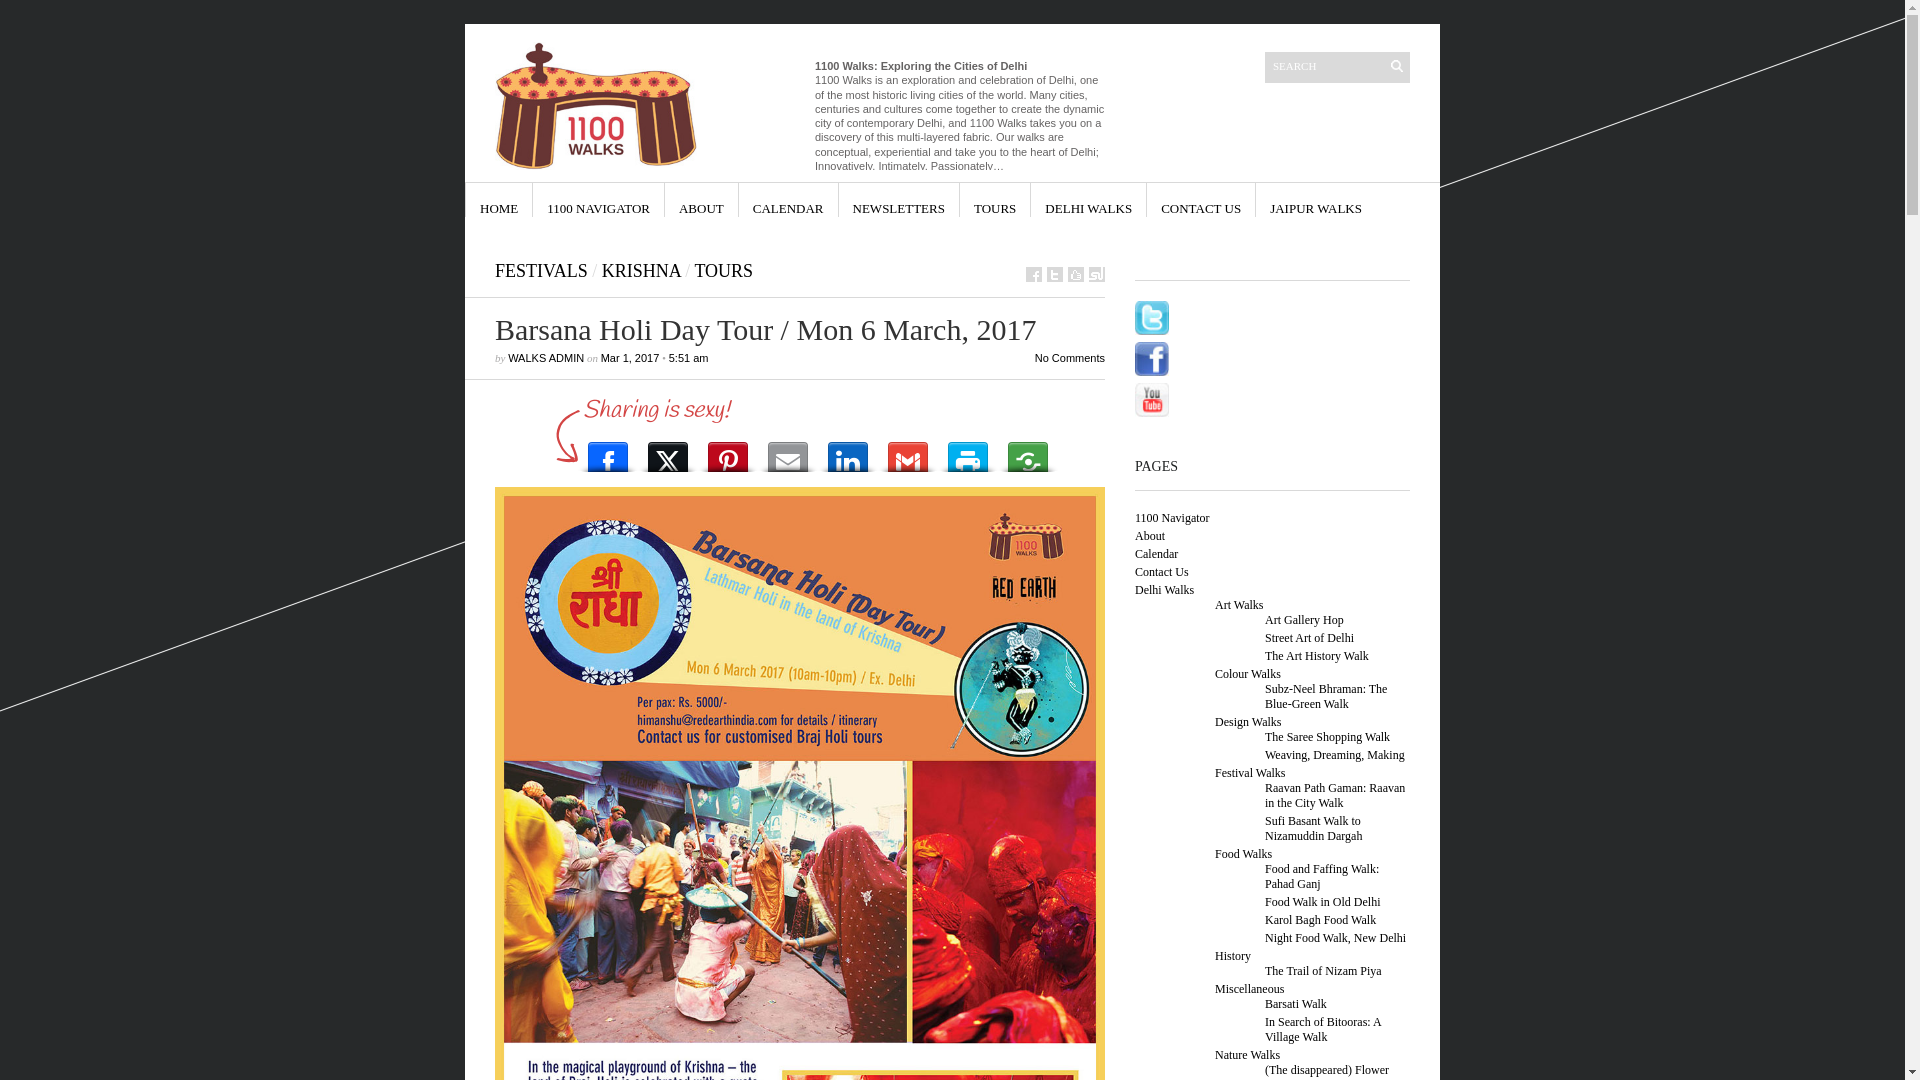 This screenshot has height=1080, width=1920. Describe the element at coordinates (1164, 590) in the screenshot. I see `Delhi Walks` at that location.